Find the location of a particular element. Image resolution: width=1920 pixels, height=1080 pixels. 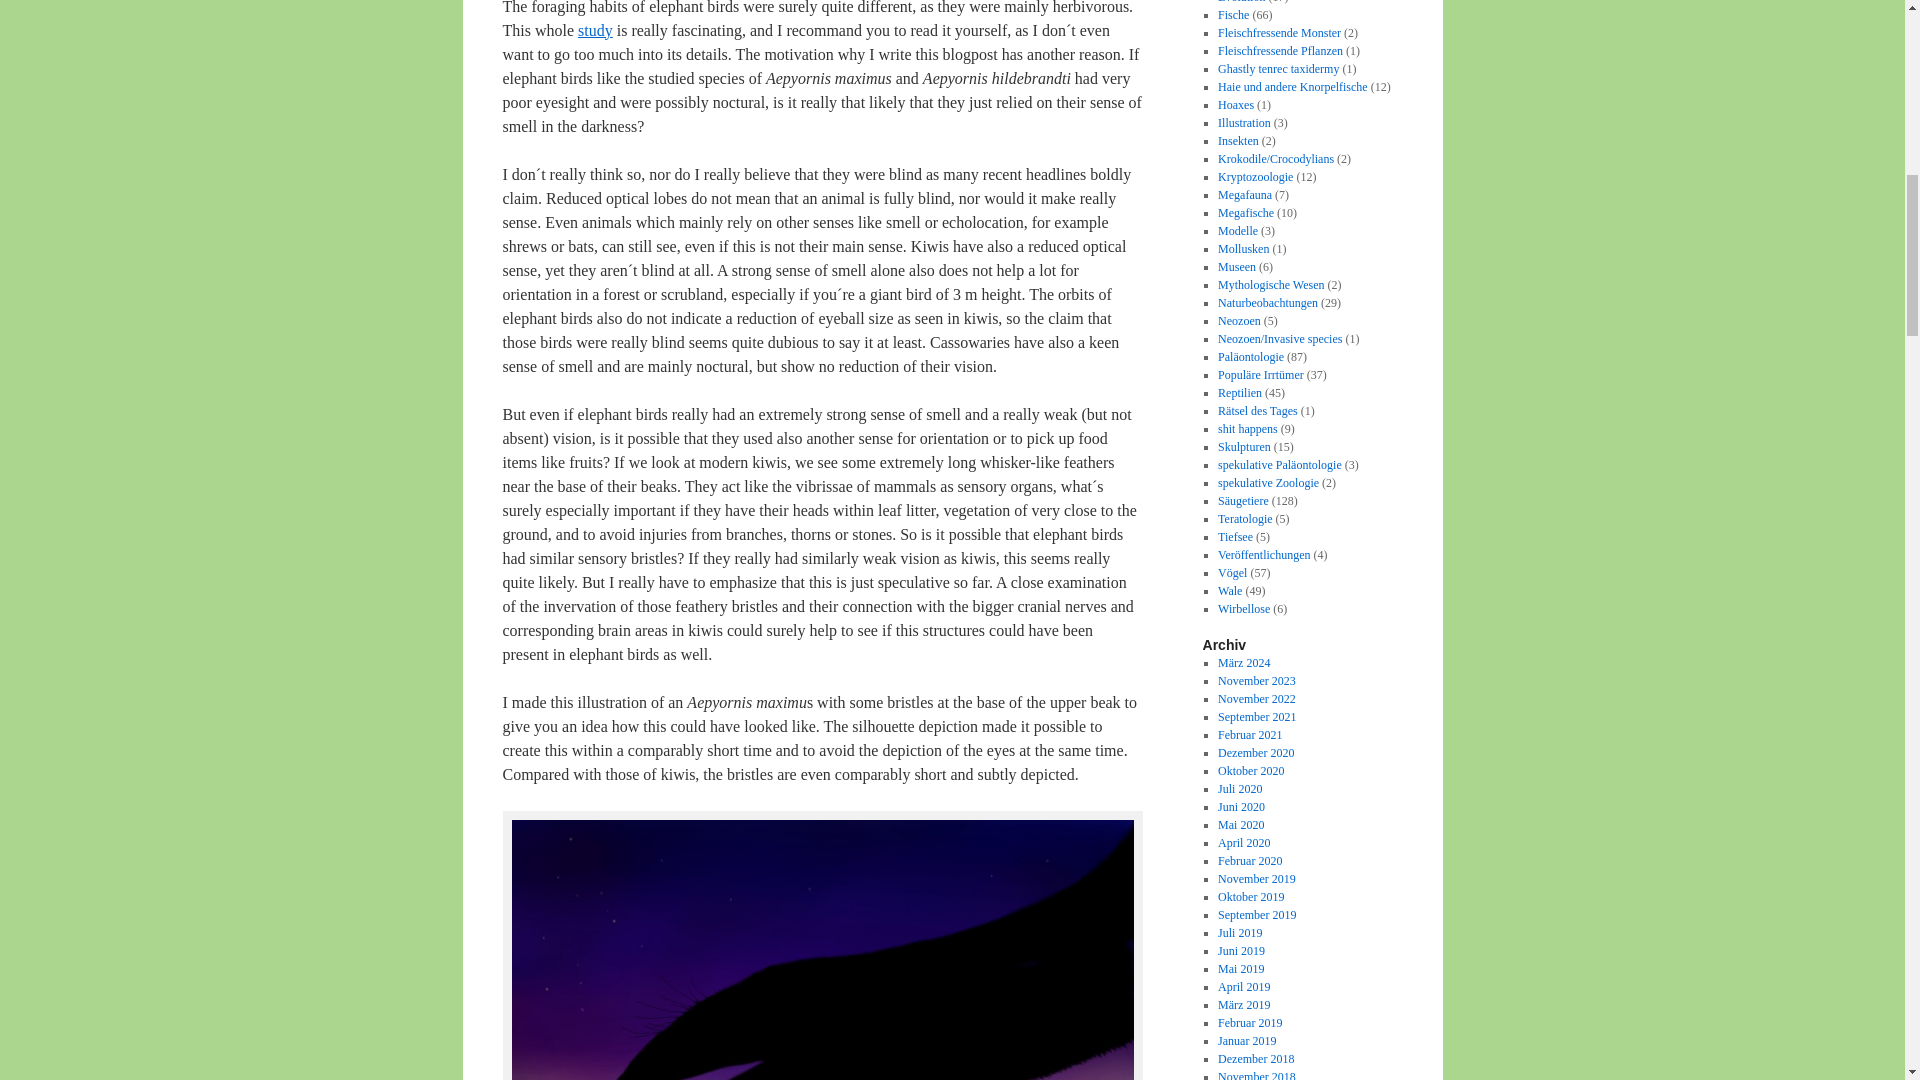

Fische is located at coordinates (1233, 14).